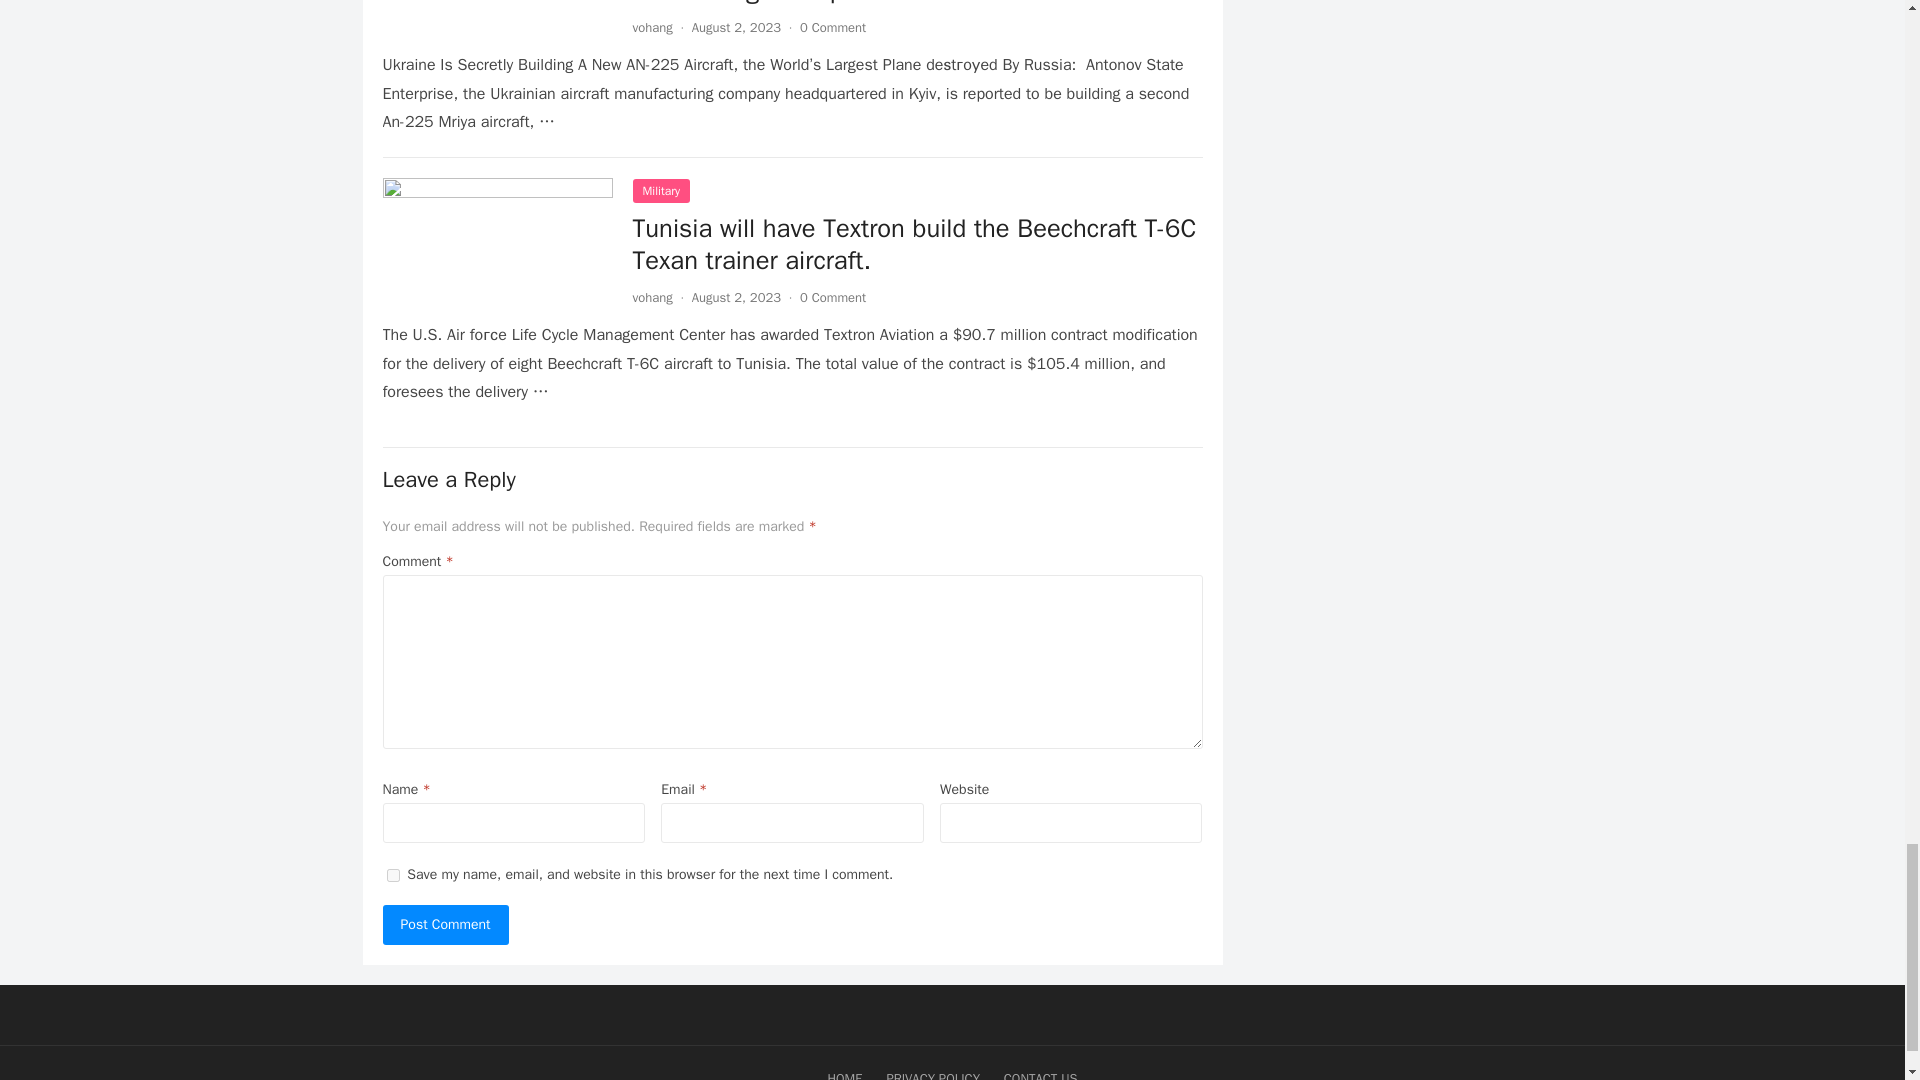 The image size is (1920, 1080). Describe the element at coordinates (392, 874) in the screenshot. I see `yes` at that location.